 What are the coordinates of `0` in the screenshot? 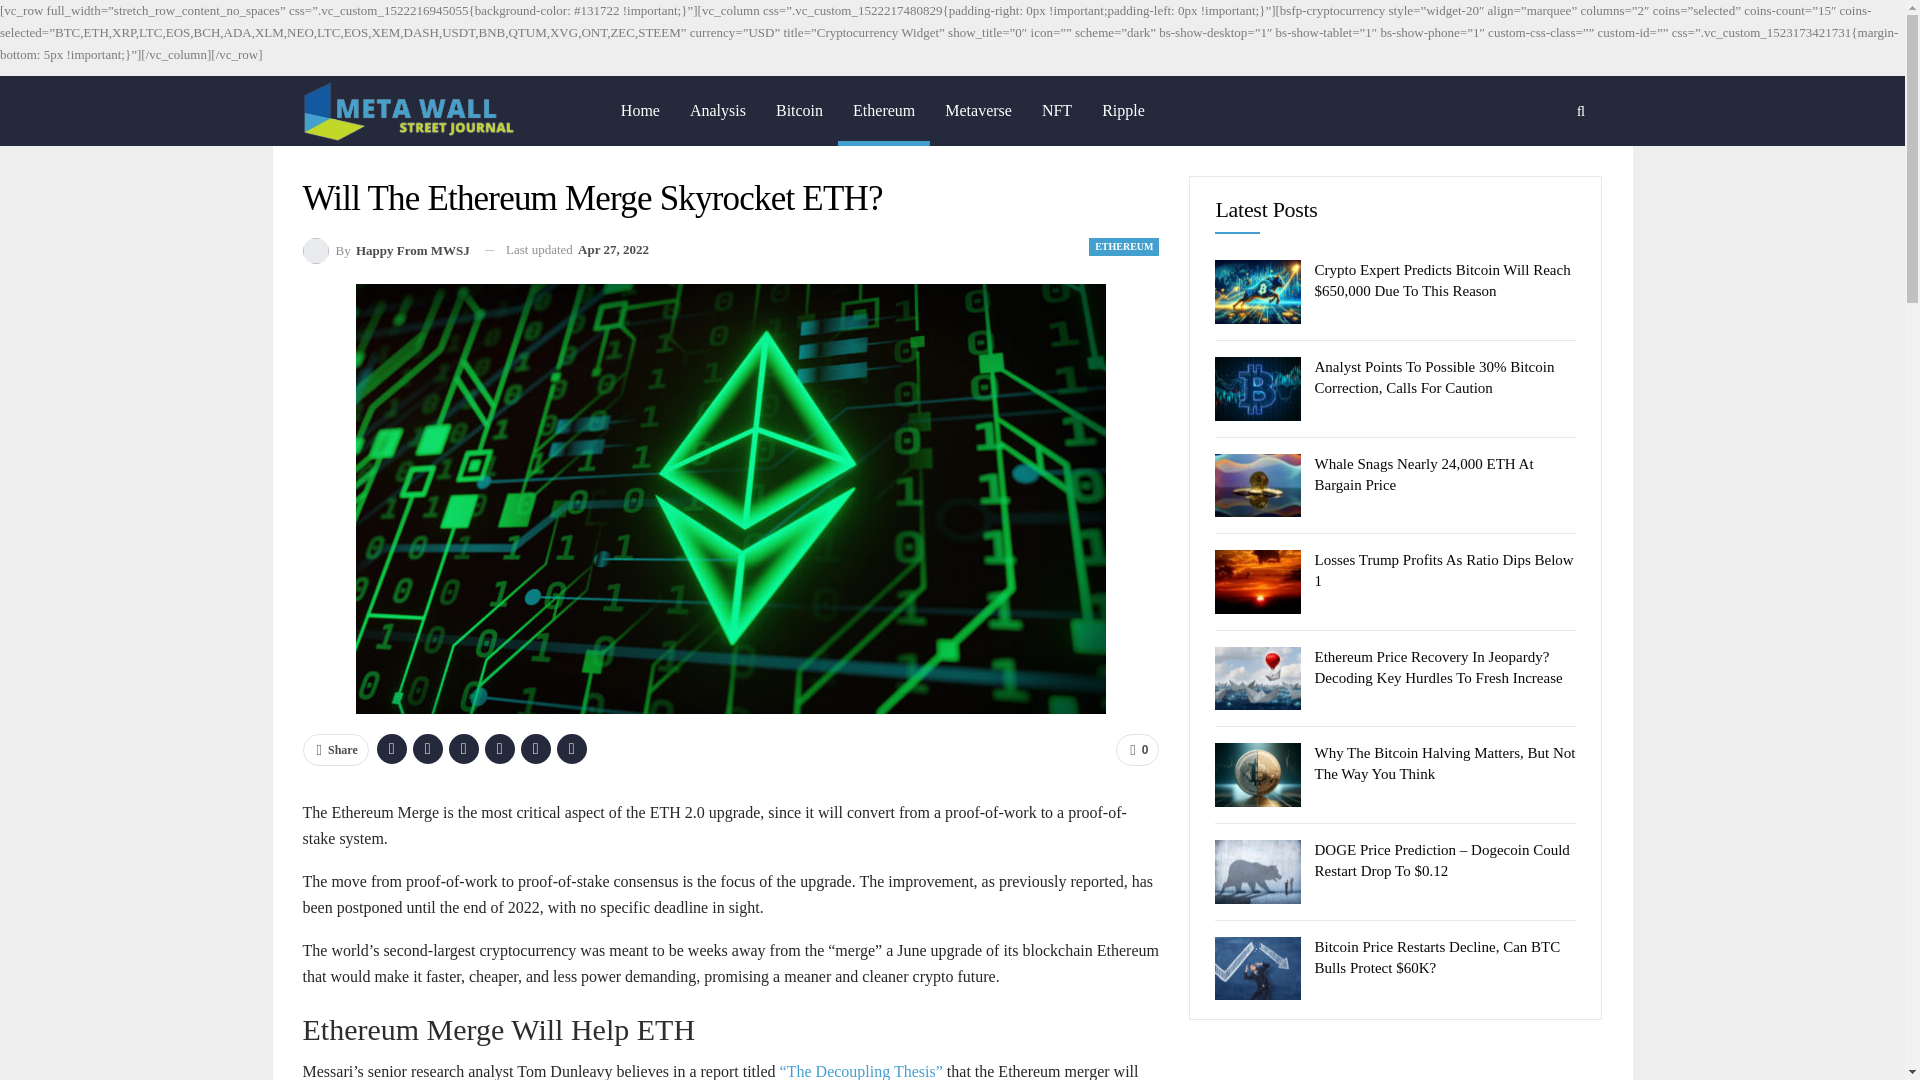 It's located at (1137, 750).